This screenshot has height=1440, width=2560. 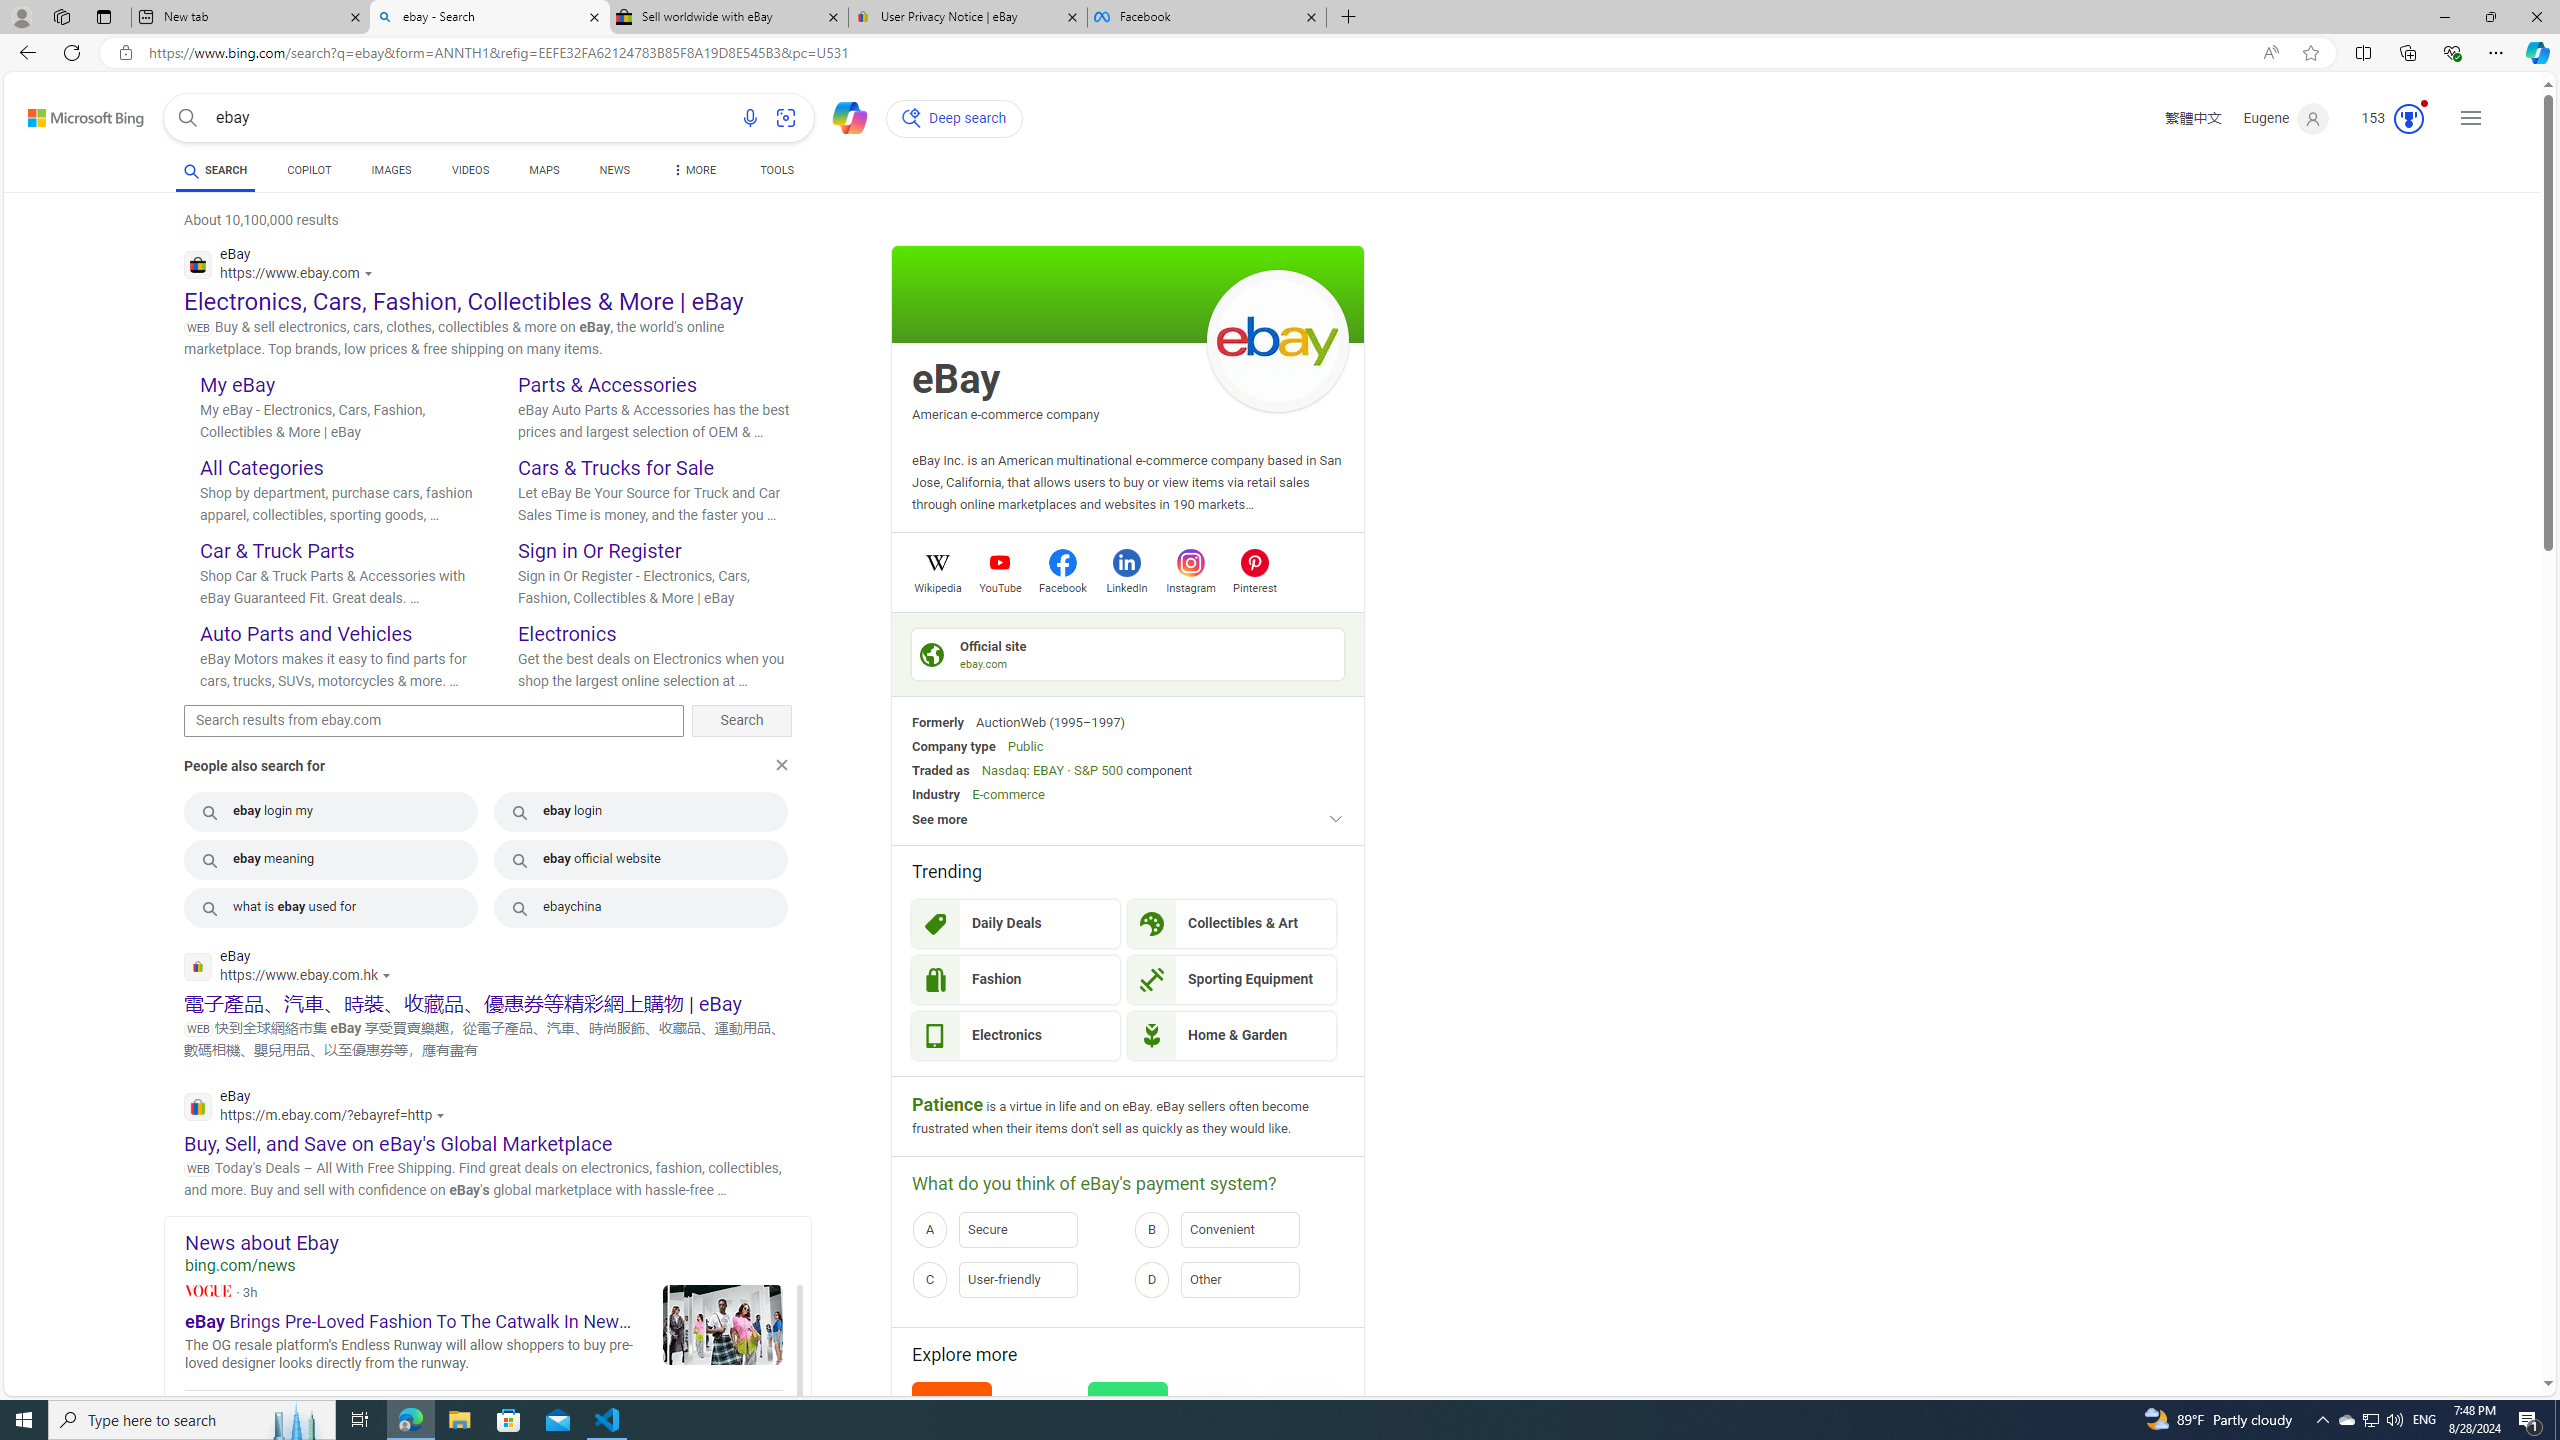 What do you see at coordinates (1016, 924) in the screenshot?
I see `Daily Deals` at bounding box center [1016, 924].